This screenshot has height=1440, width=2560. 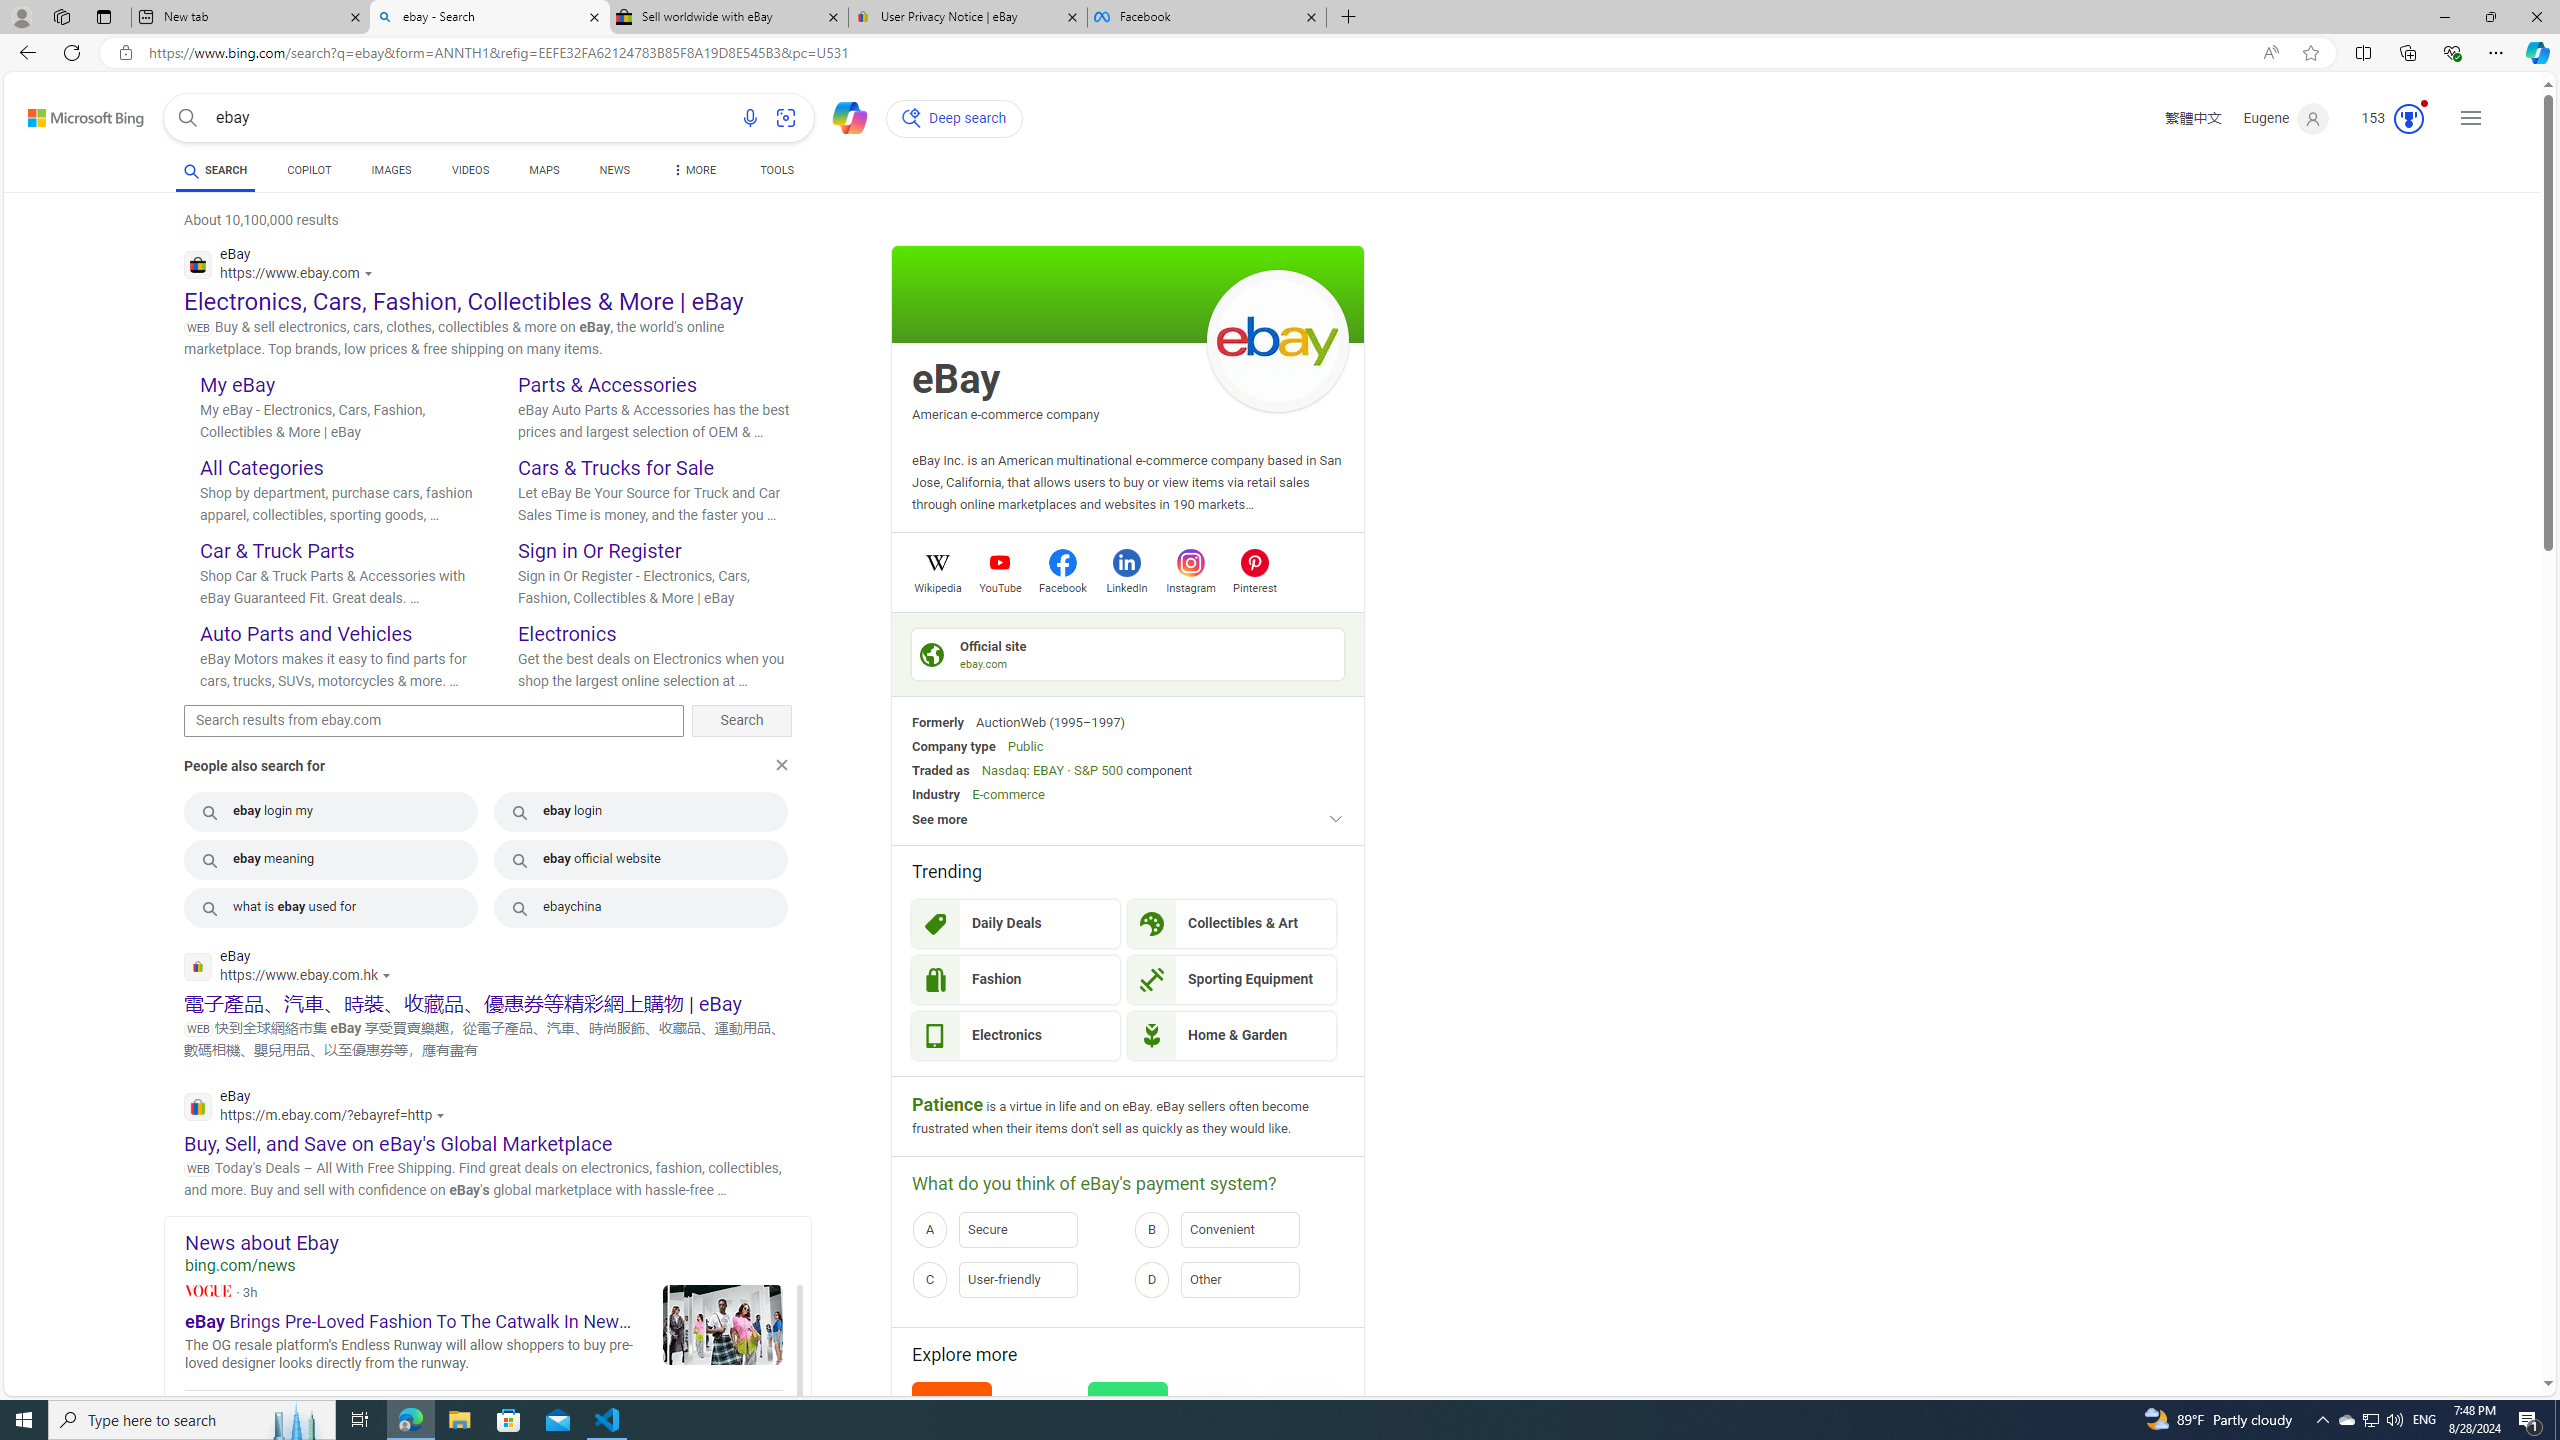 What do you see at coordinates (1016, 924) in the screenshot?
I see `Daily Deals` at bounding box center [1016, 924].